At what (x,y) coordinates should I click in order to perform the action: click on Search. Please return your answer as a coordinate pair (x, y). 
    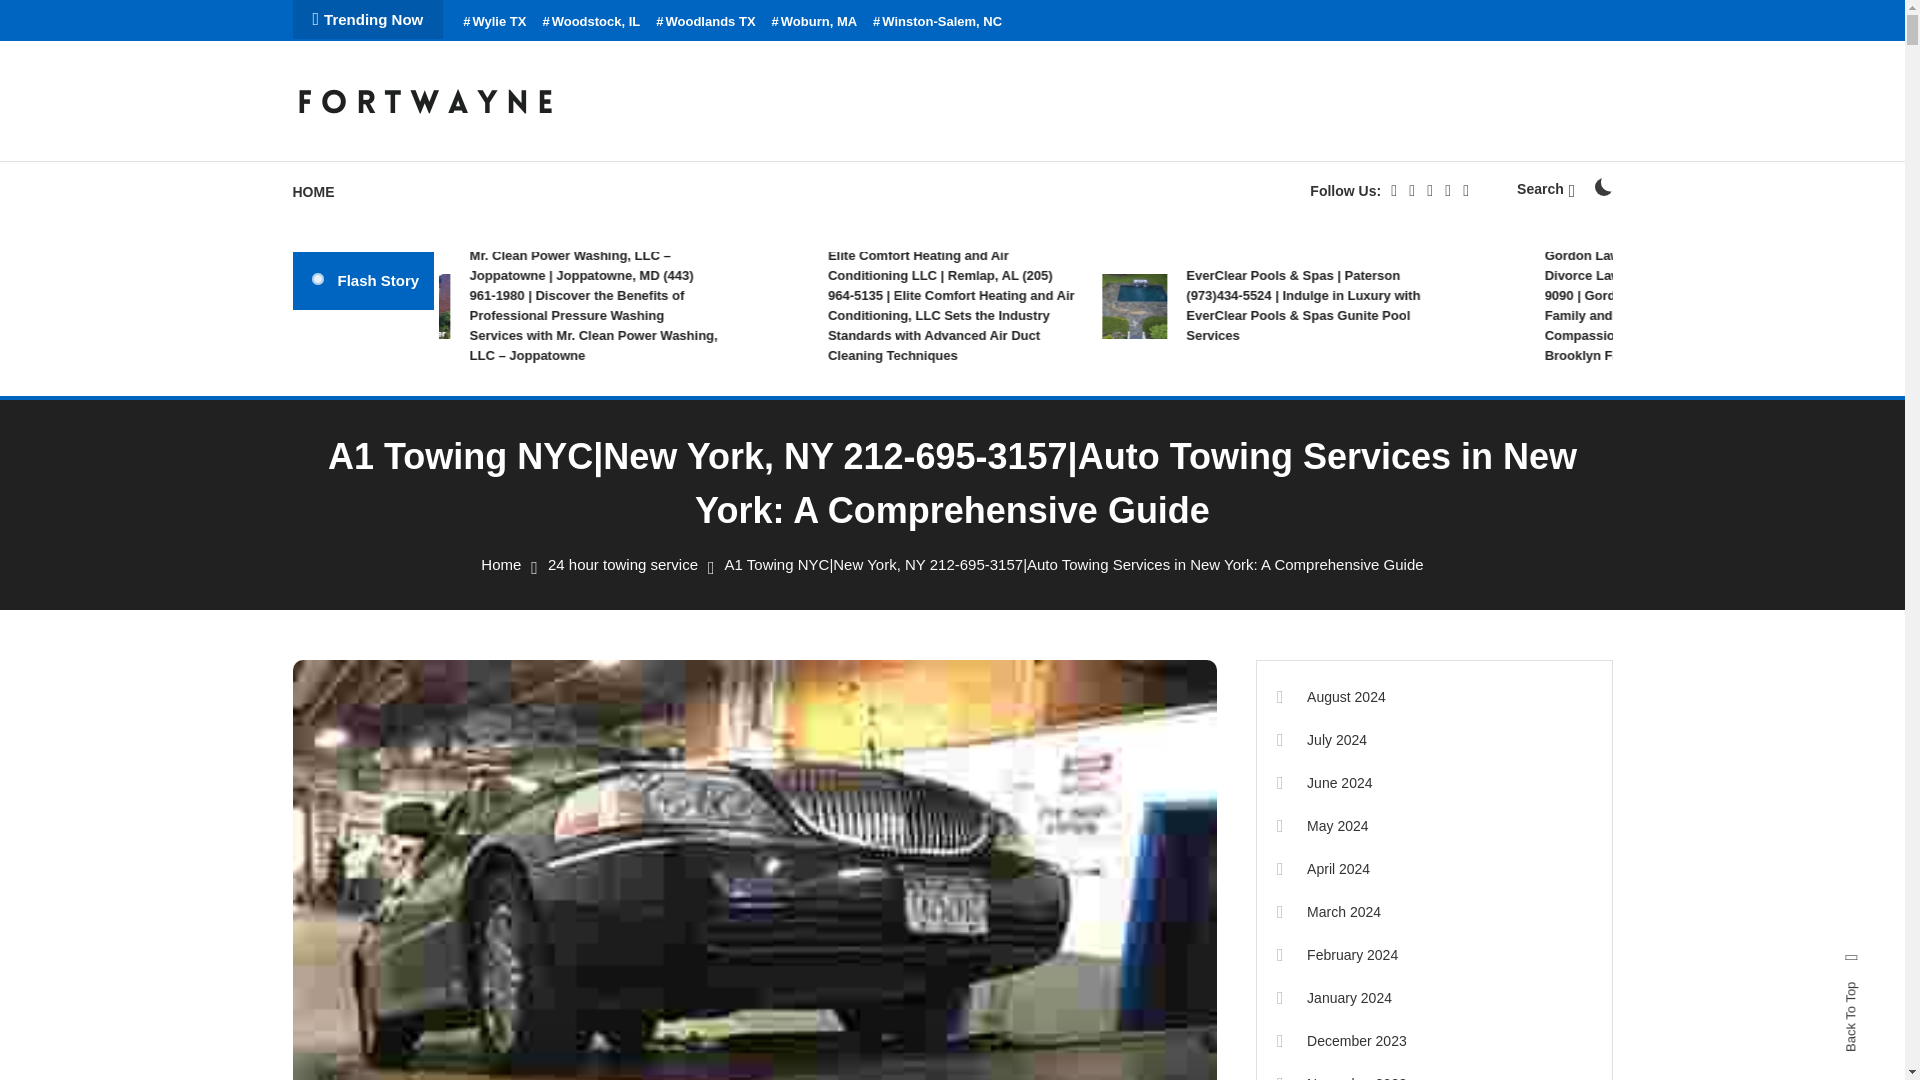
    Looking at the image, I should click on (1014, 573).